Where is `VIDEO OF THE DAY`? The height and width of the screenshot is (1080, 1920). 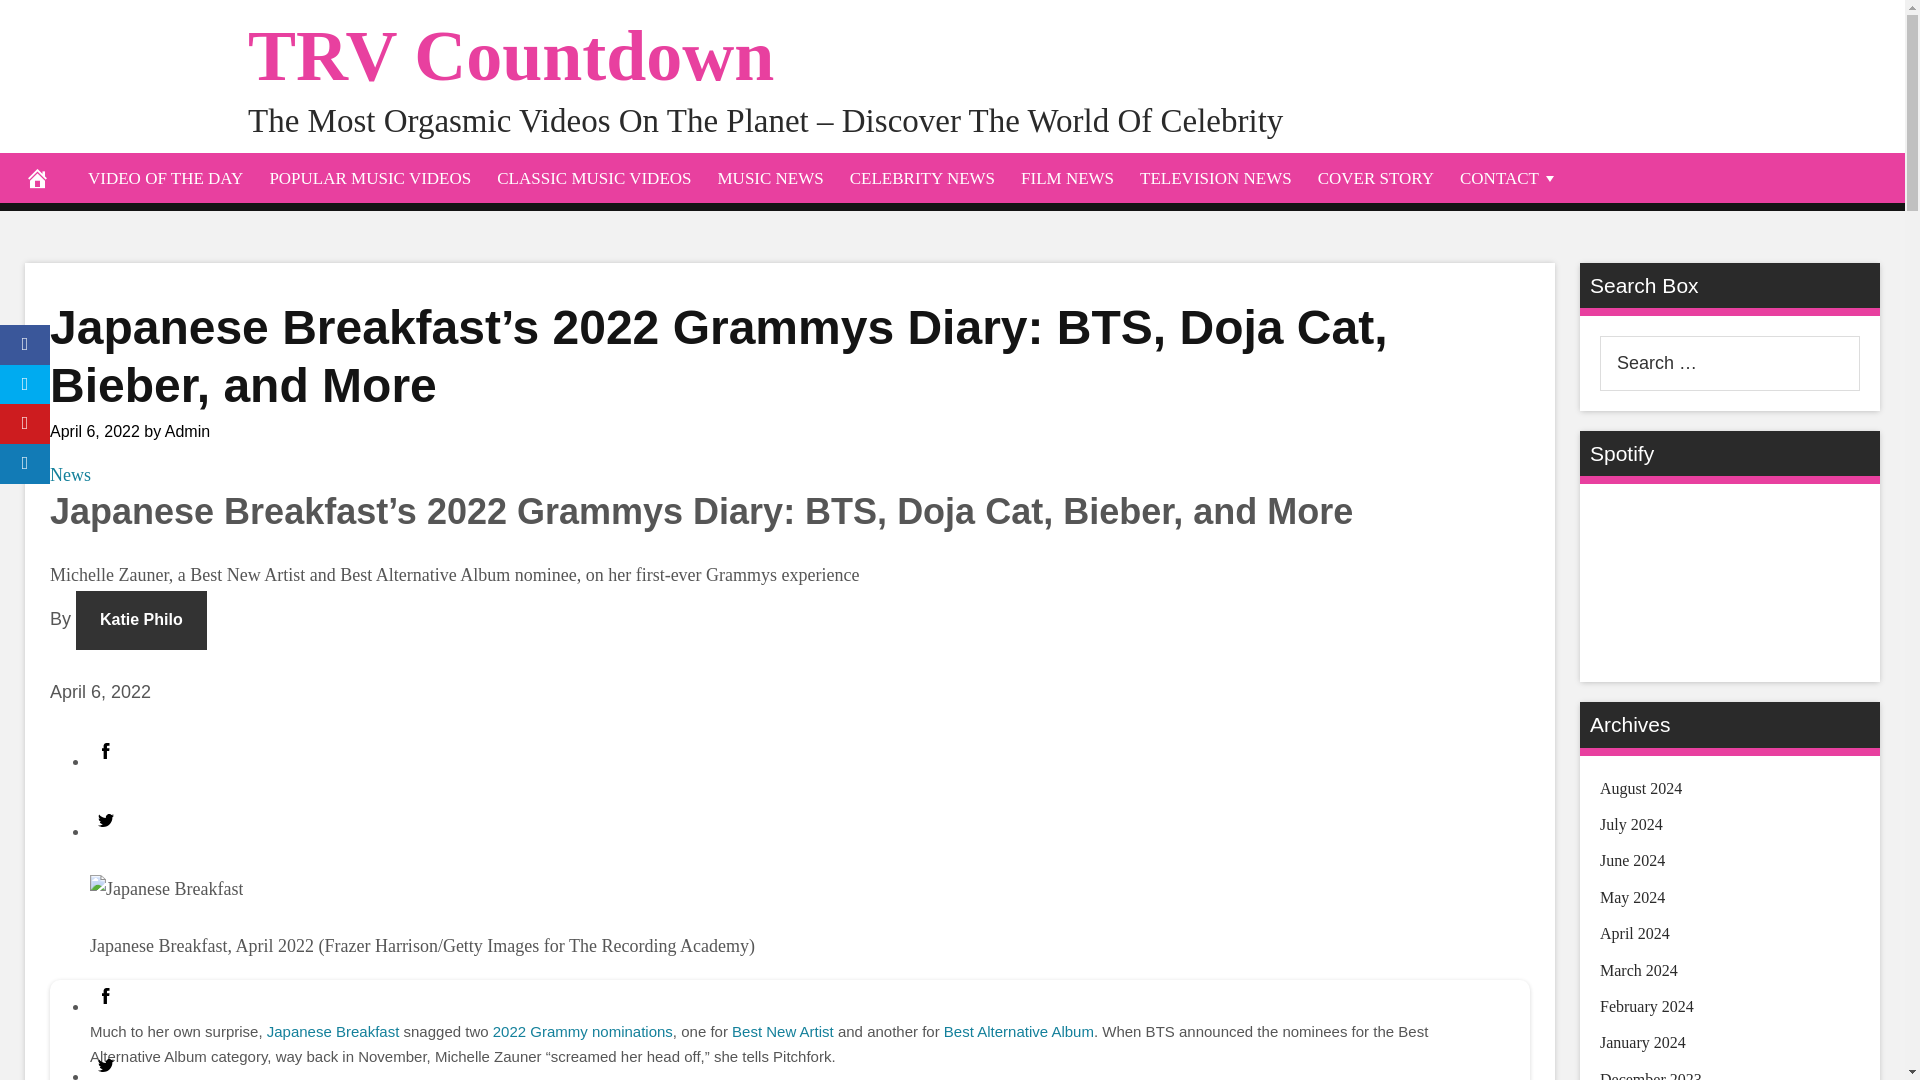 VIDEO OF THE DAY is located at coordinates (164, 178).